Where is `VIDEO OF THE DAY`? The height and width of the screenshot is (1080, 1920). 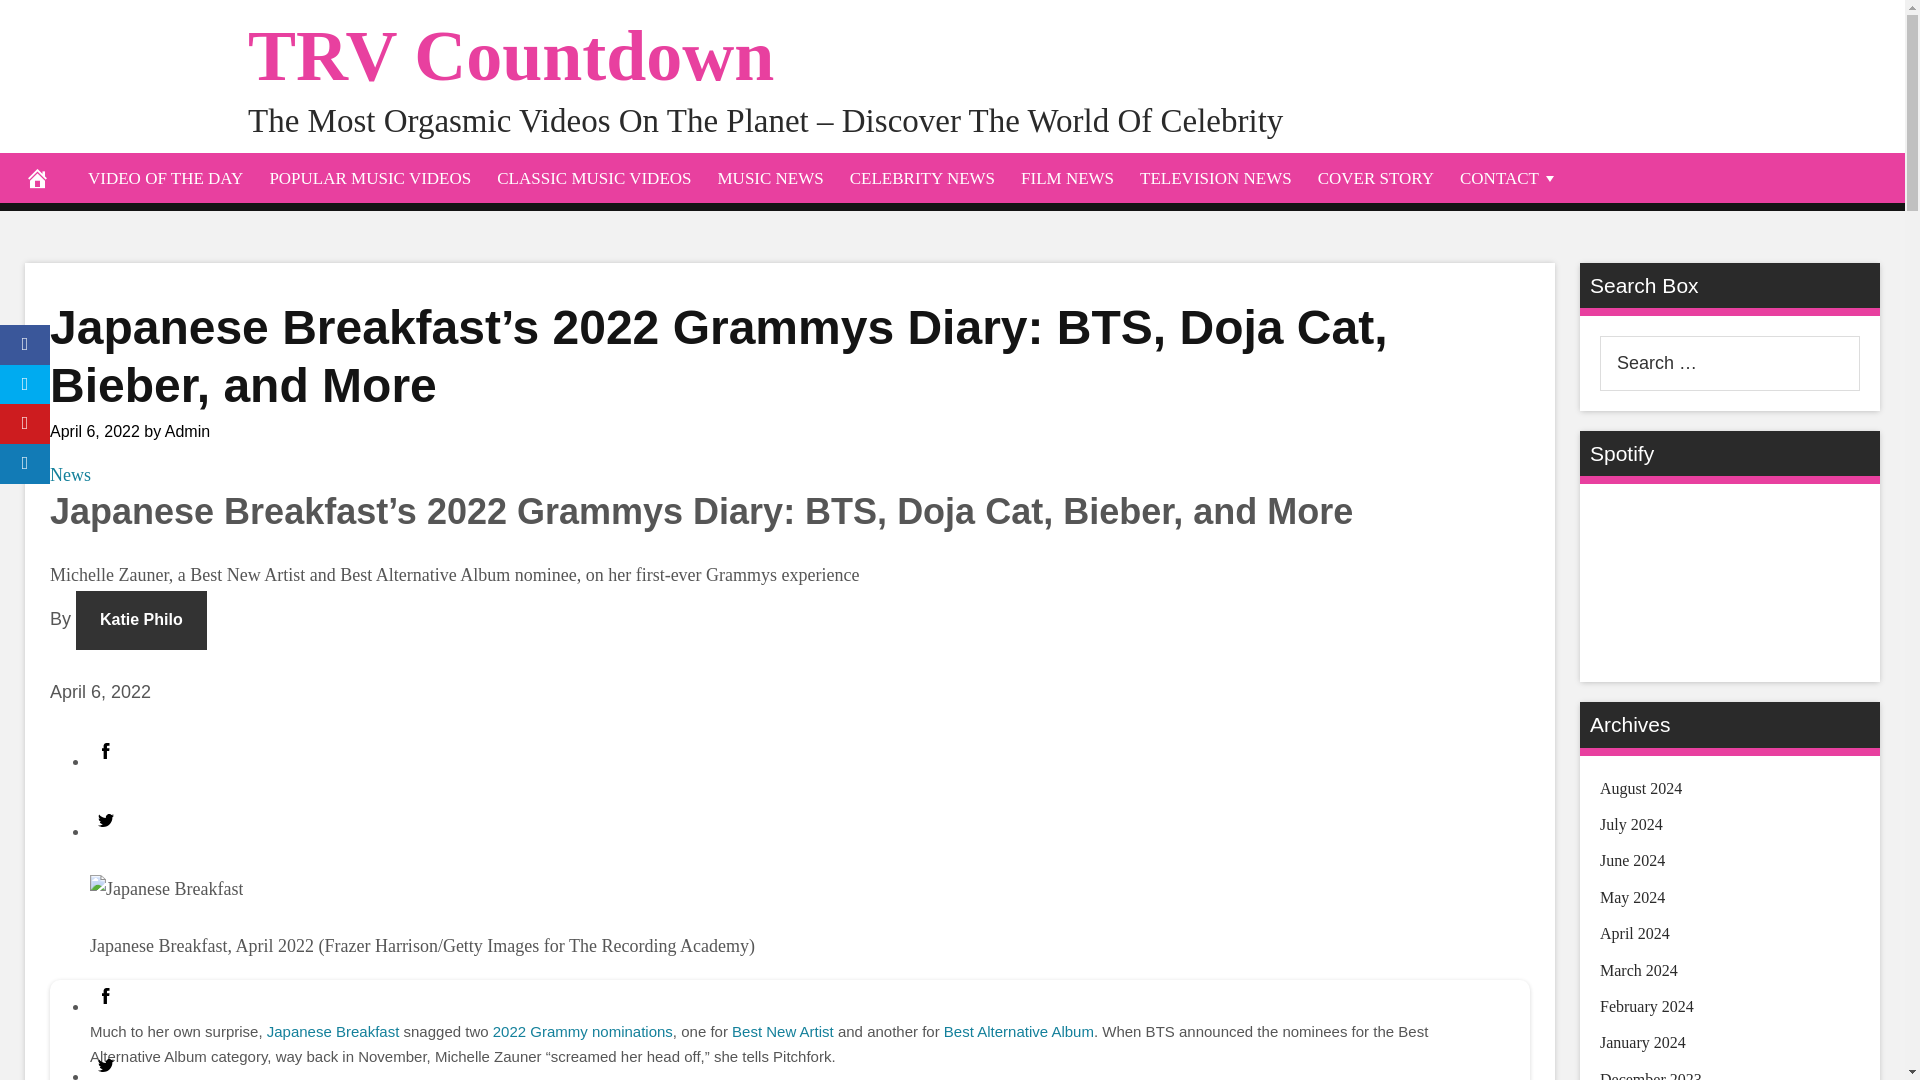 VIDEO OF THE DAY is located at coordinates (164, 178).